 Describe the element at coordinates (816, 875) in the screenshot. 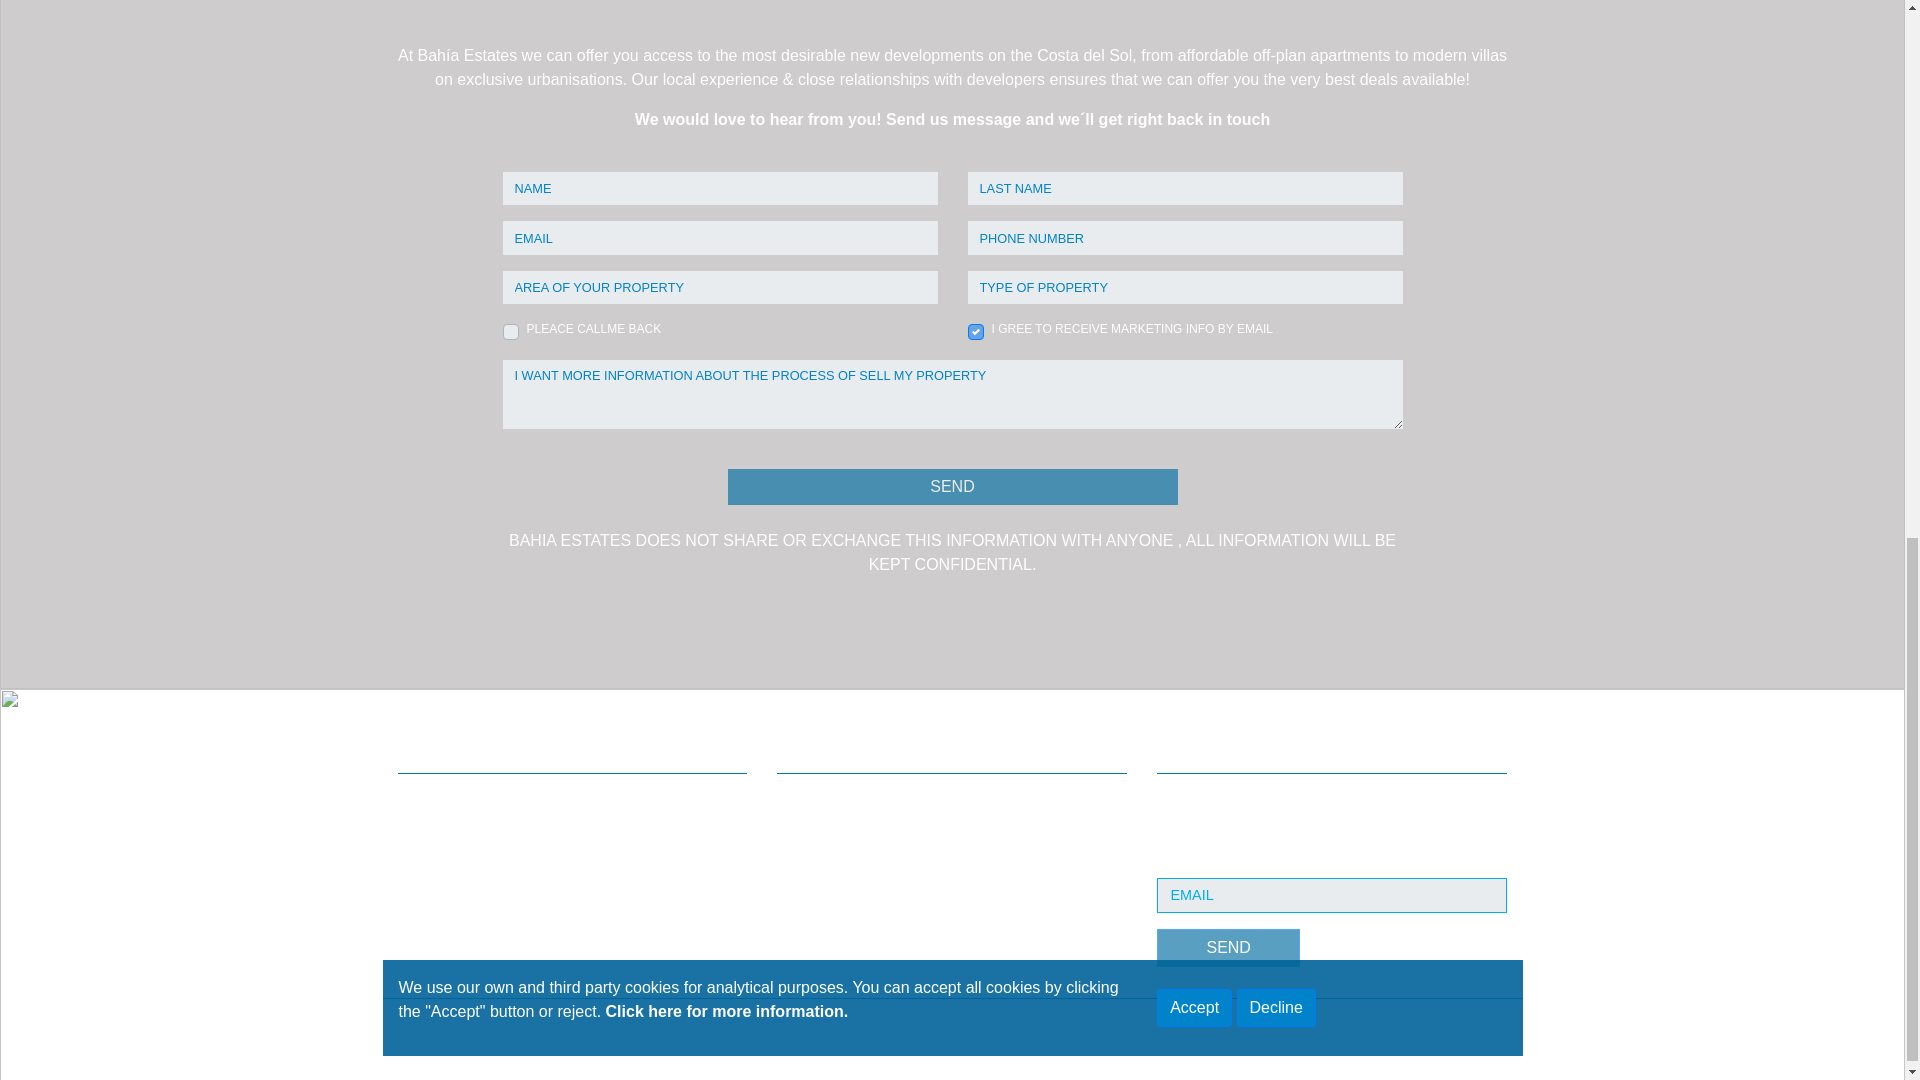

I see `LIST WITH US` at that location.